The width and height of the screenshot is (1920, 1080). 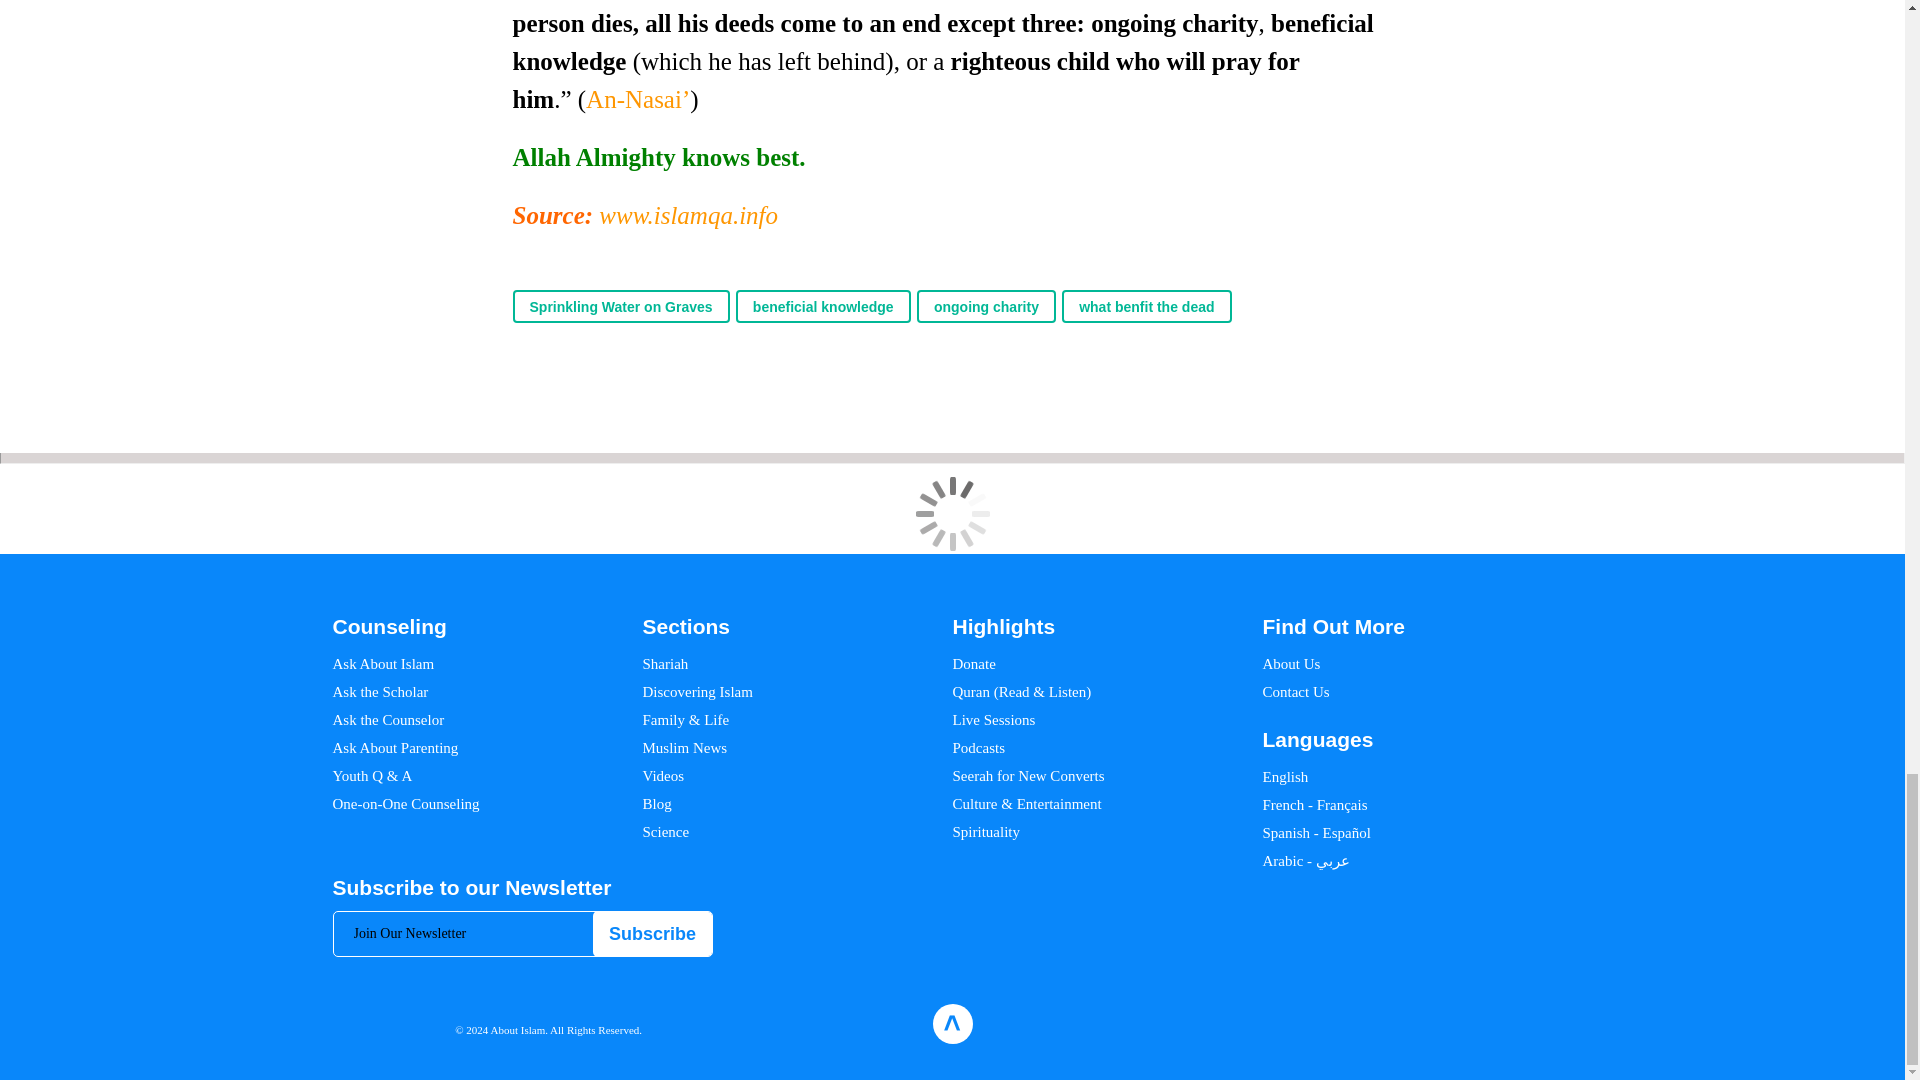 What do you see at coordinates (1576, 1024) in the screenshot?
I see `social-1` at bounding box center [1576, 1024].